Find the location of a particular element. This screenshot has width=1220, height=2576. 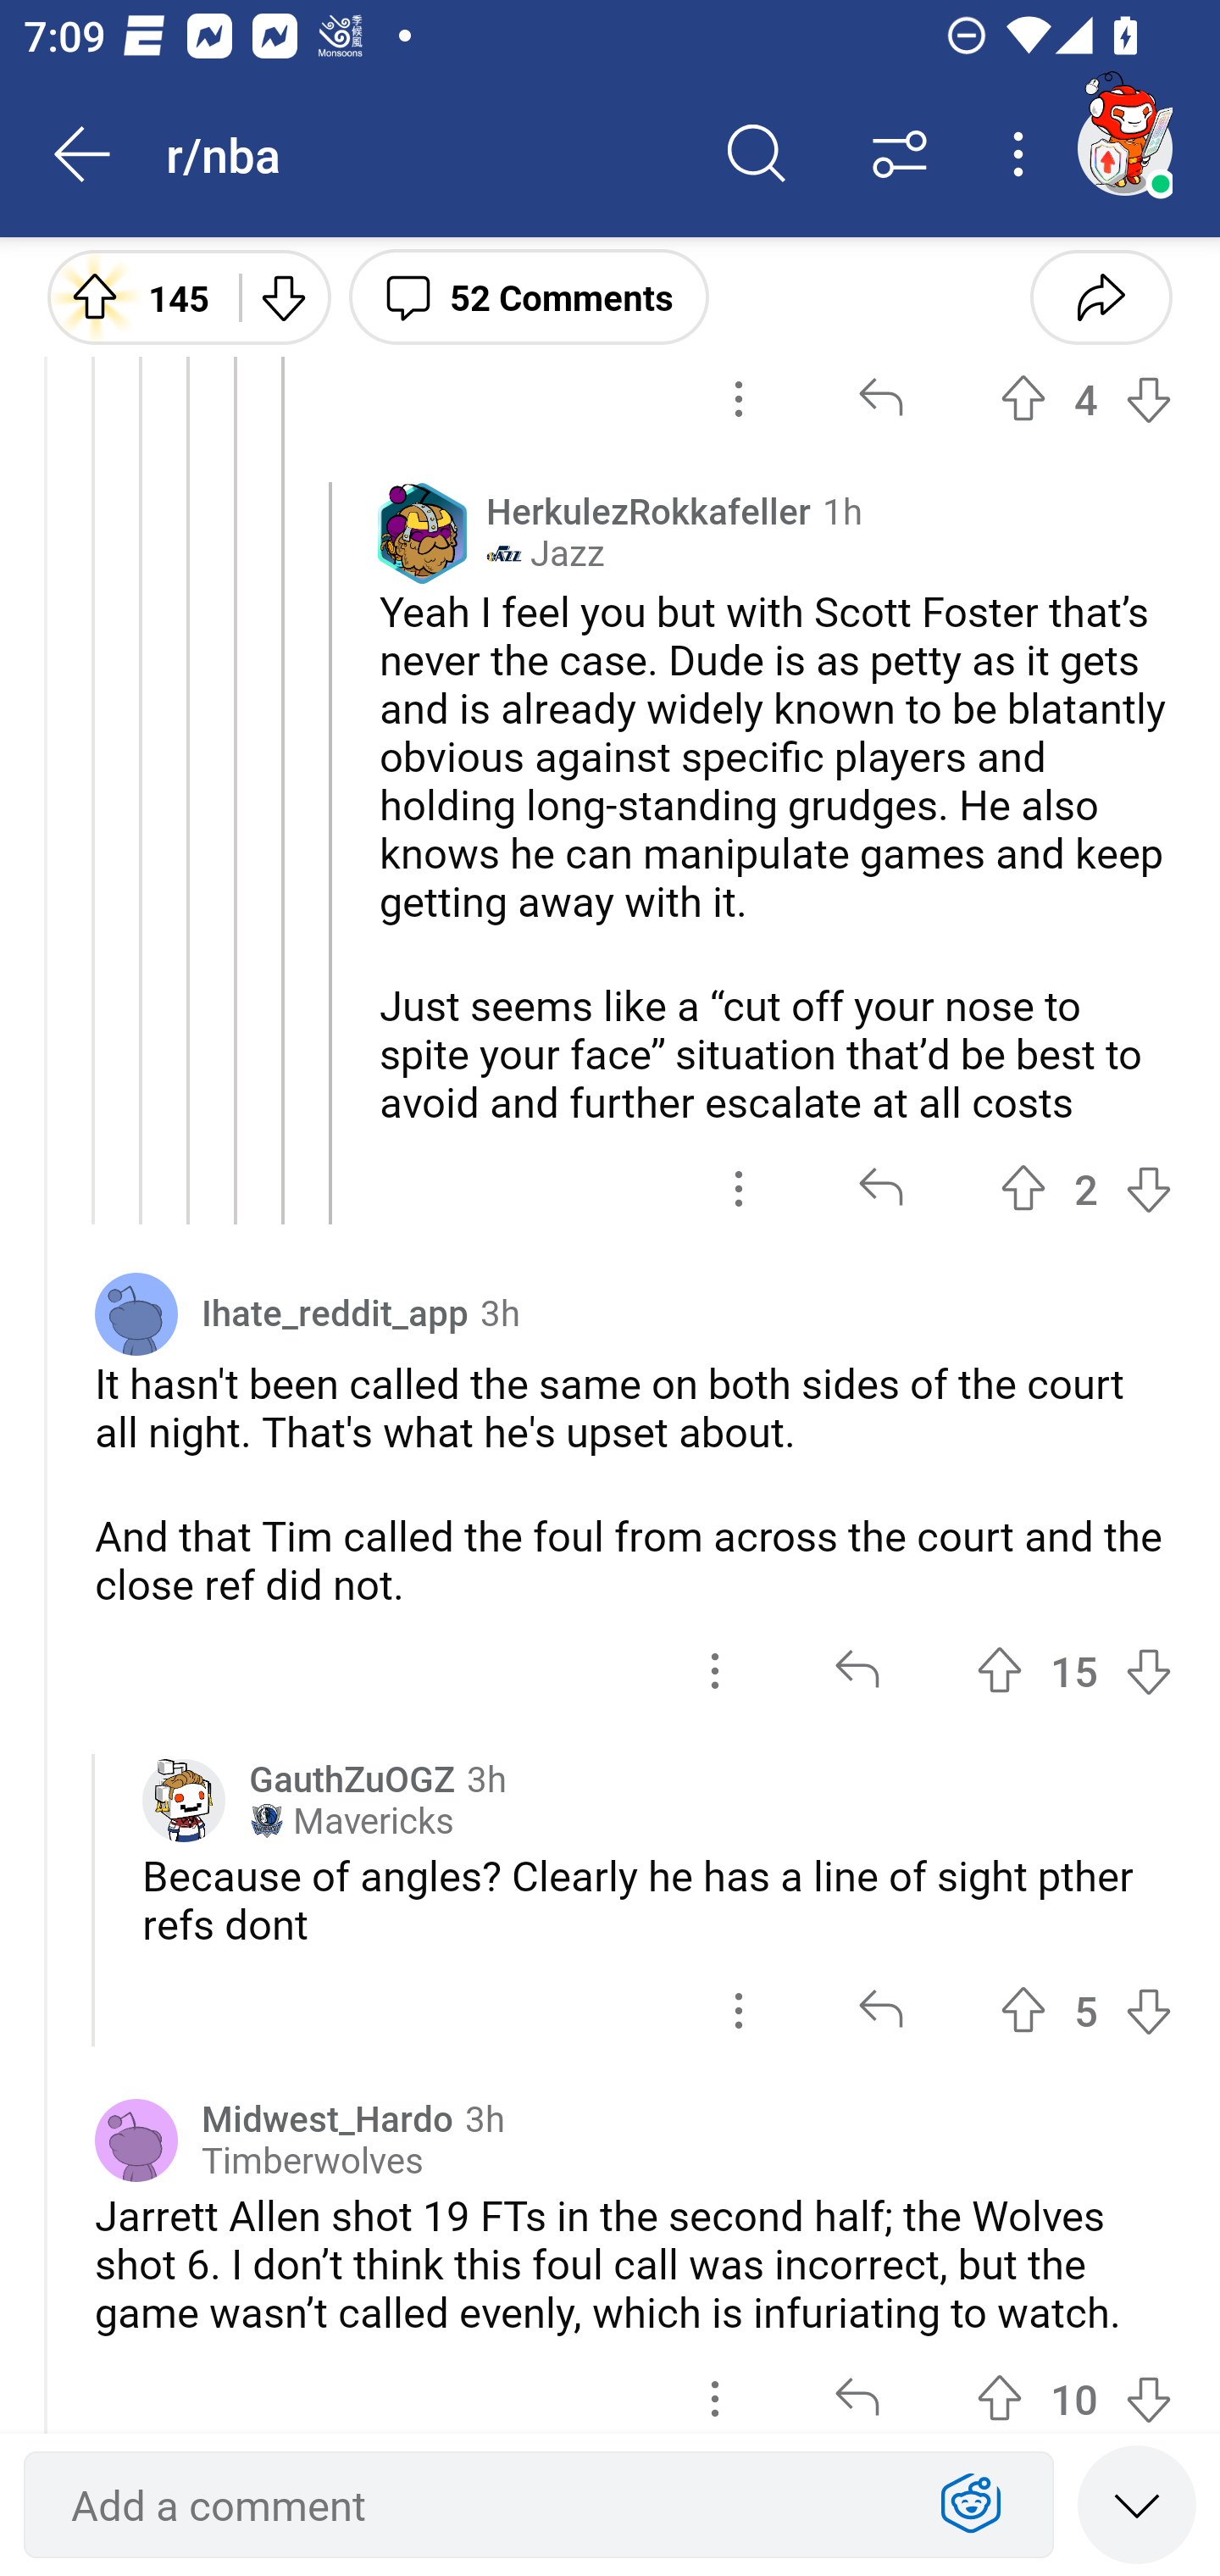

More options is located at coordinates (1023, 154).